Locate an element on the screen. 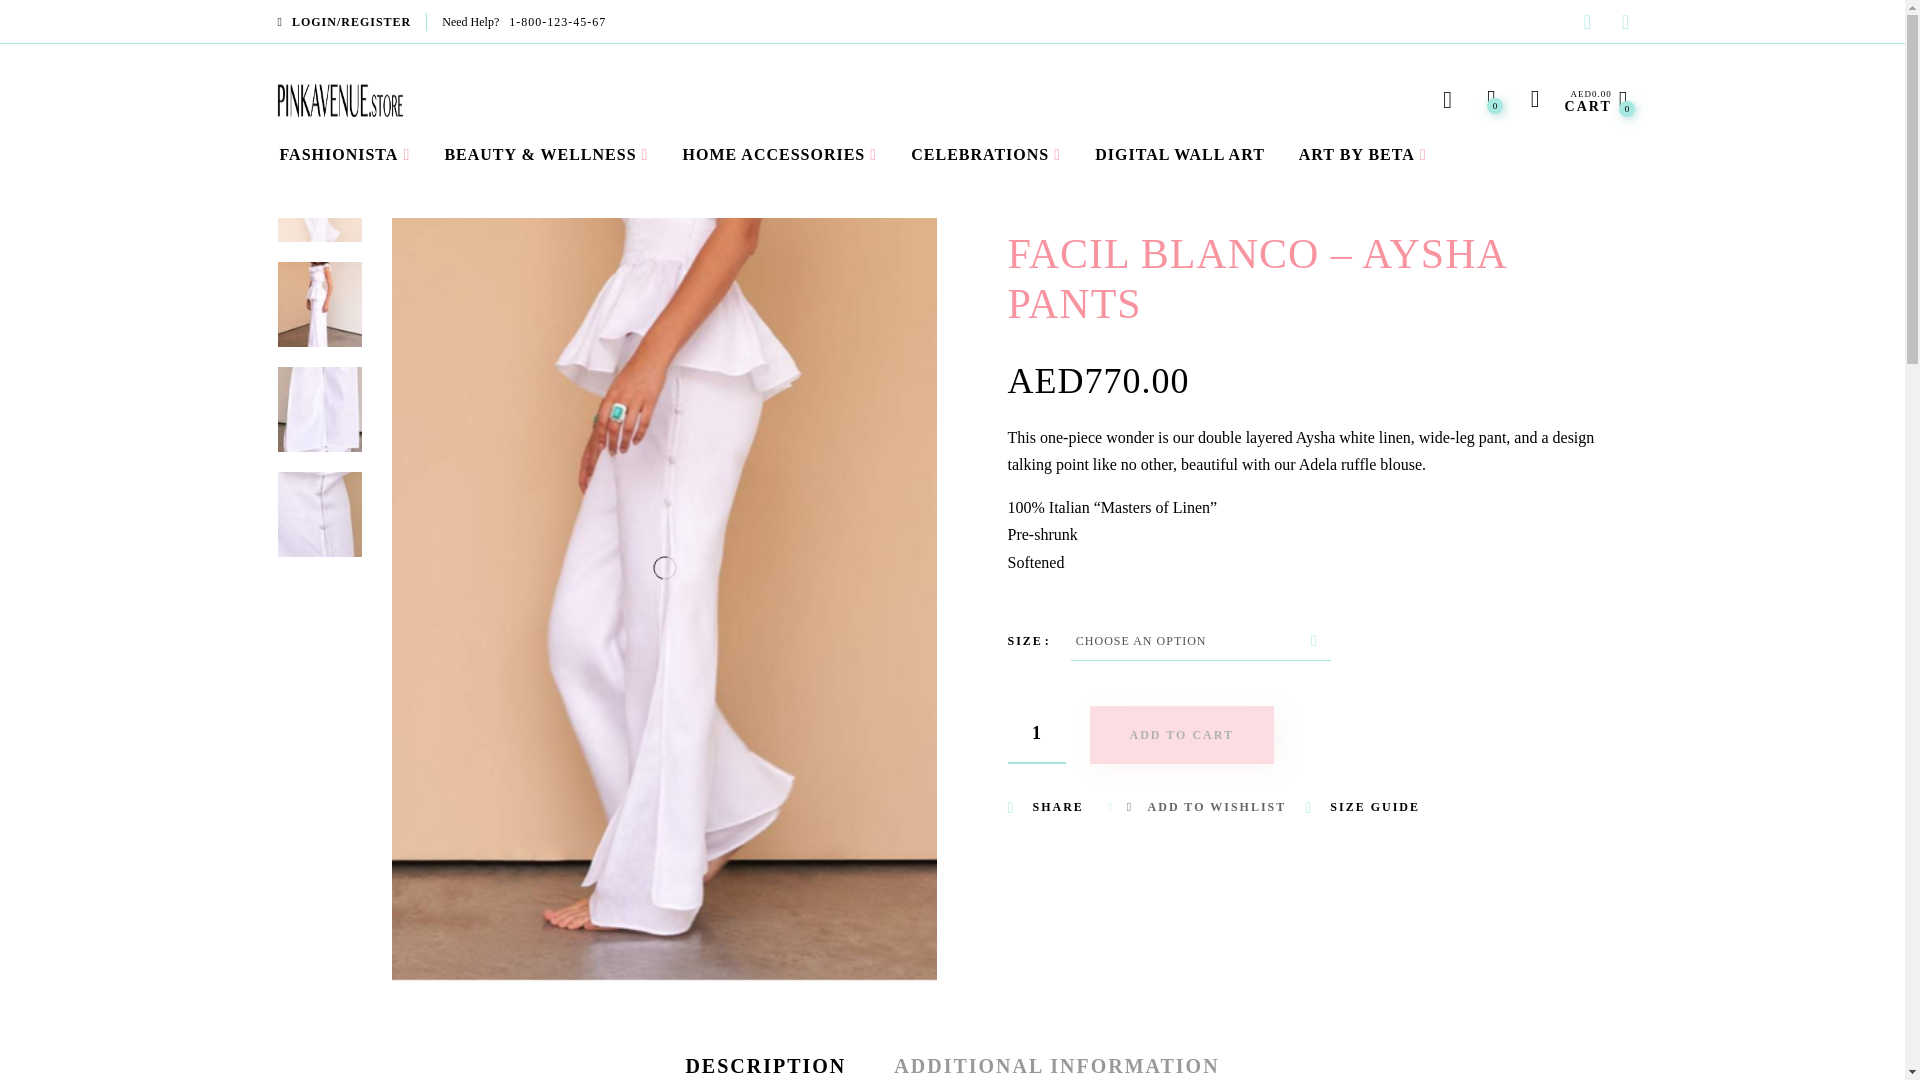  CELEBRATIONS is located at coordinates (1586, 24).